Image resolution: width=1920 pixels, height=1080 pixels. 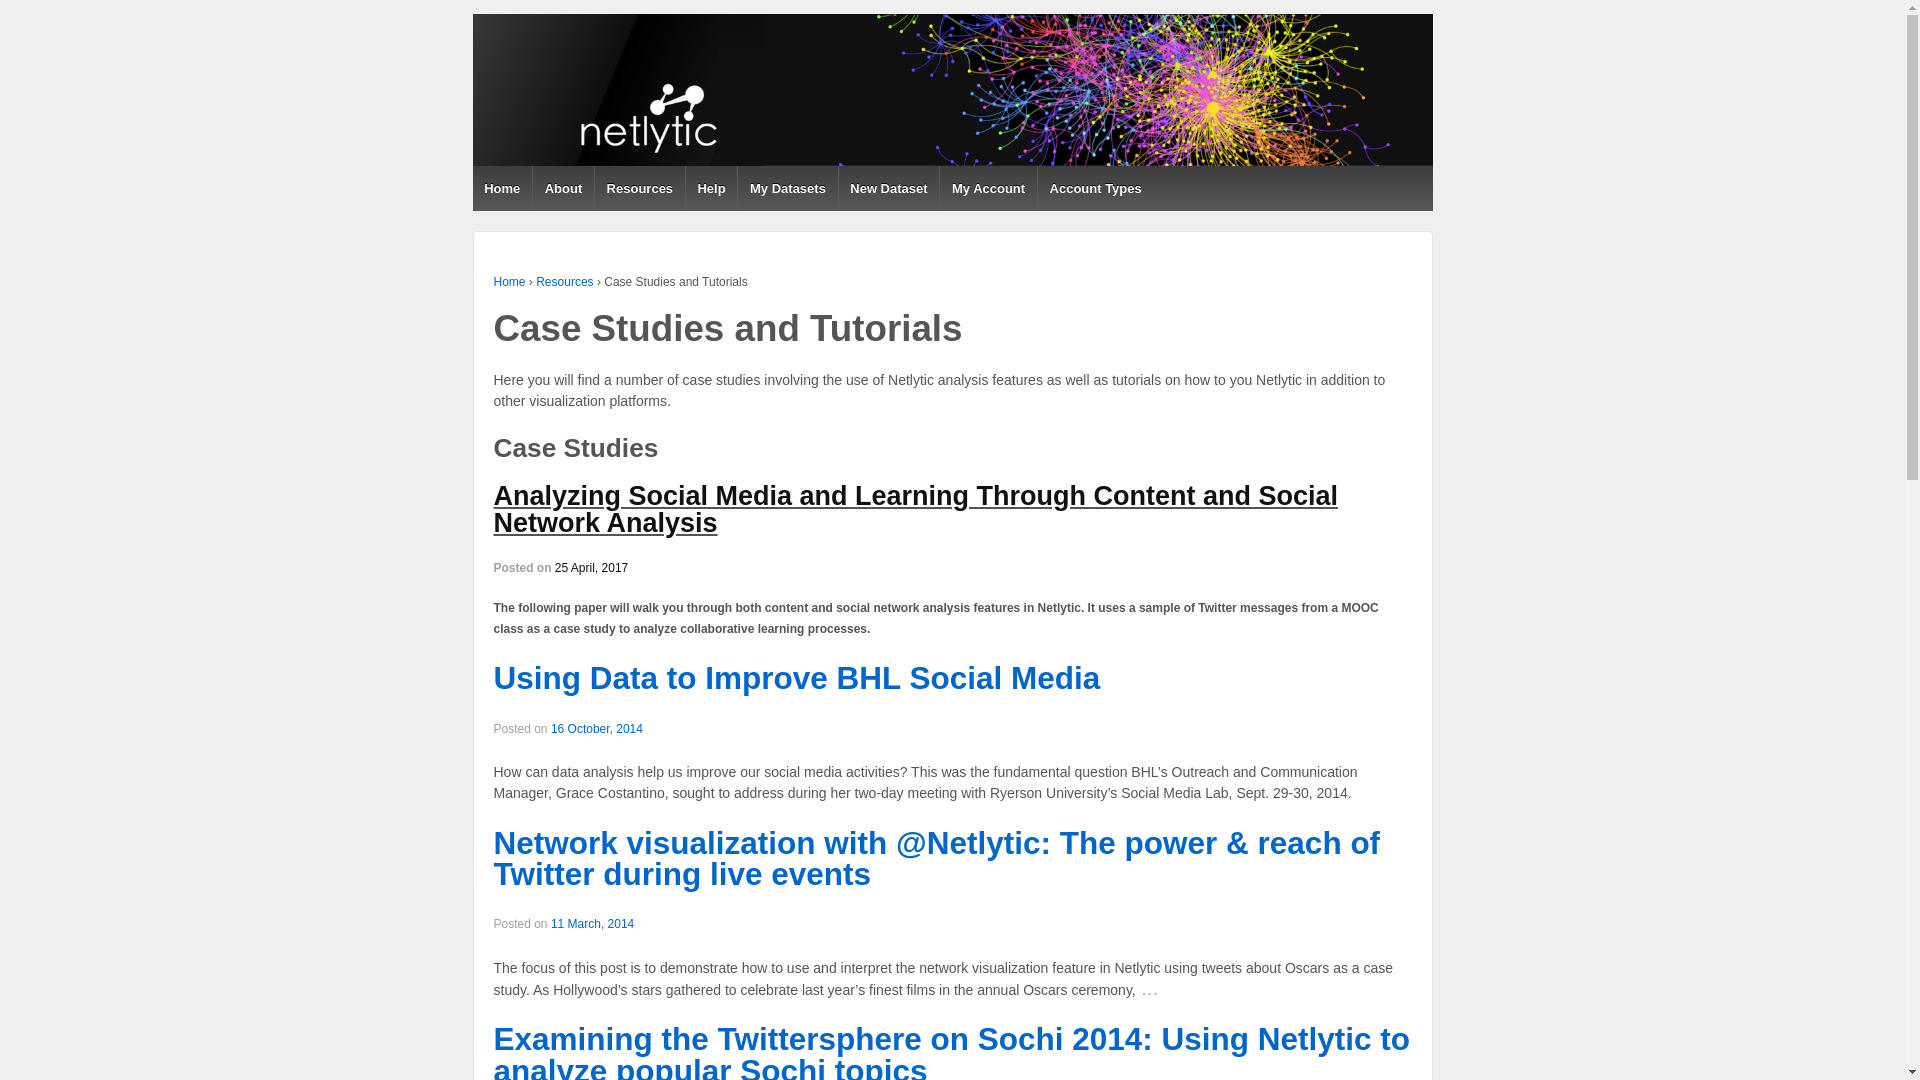 I want to click on 25 April, 2017, so click(x=590, y=567).